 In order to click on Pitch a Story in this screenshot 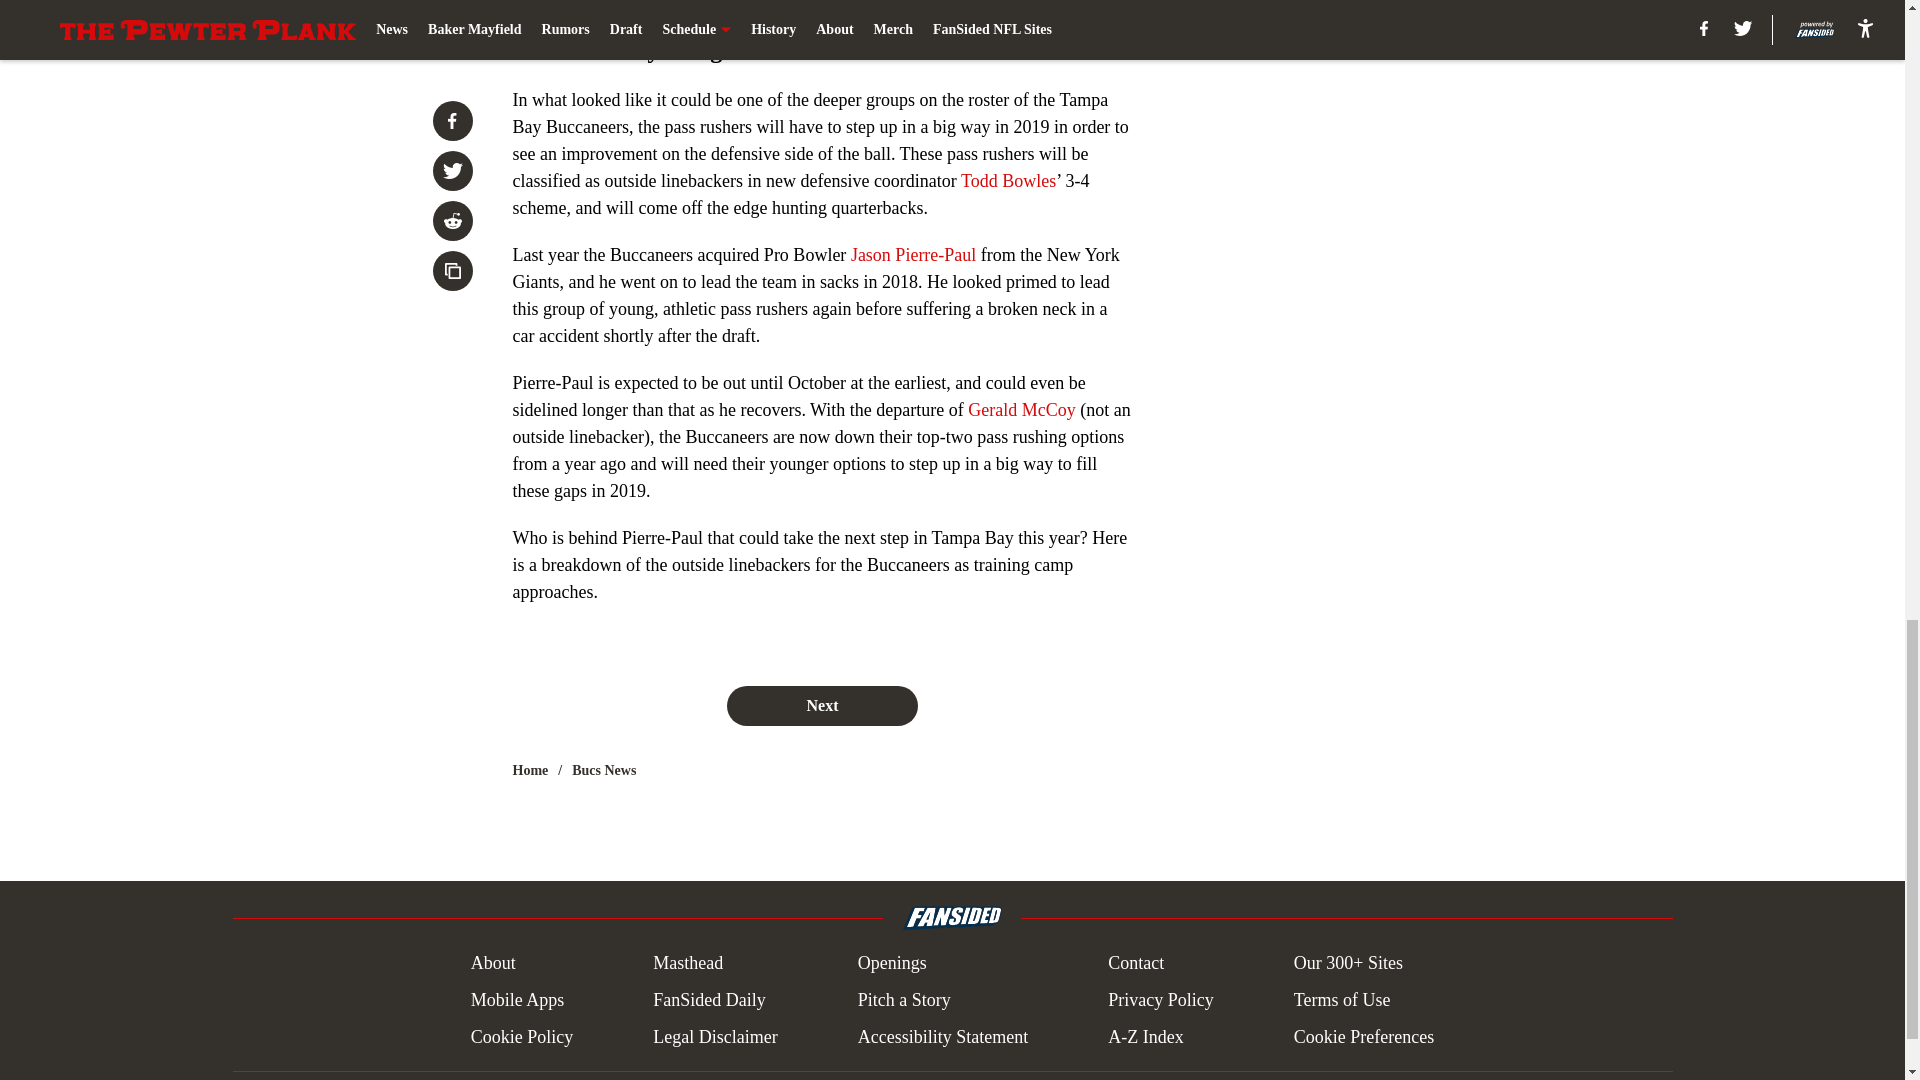, I will do `click(904, 1000)`.